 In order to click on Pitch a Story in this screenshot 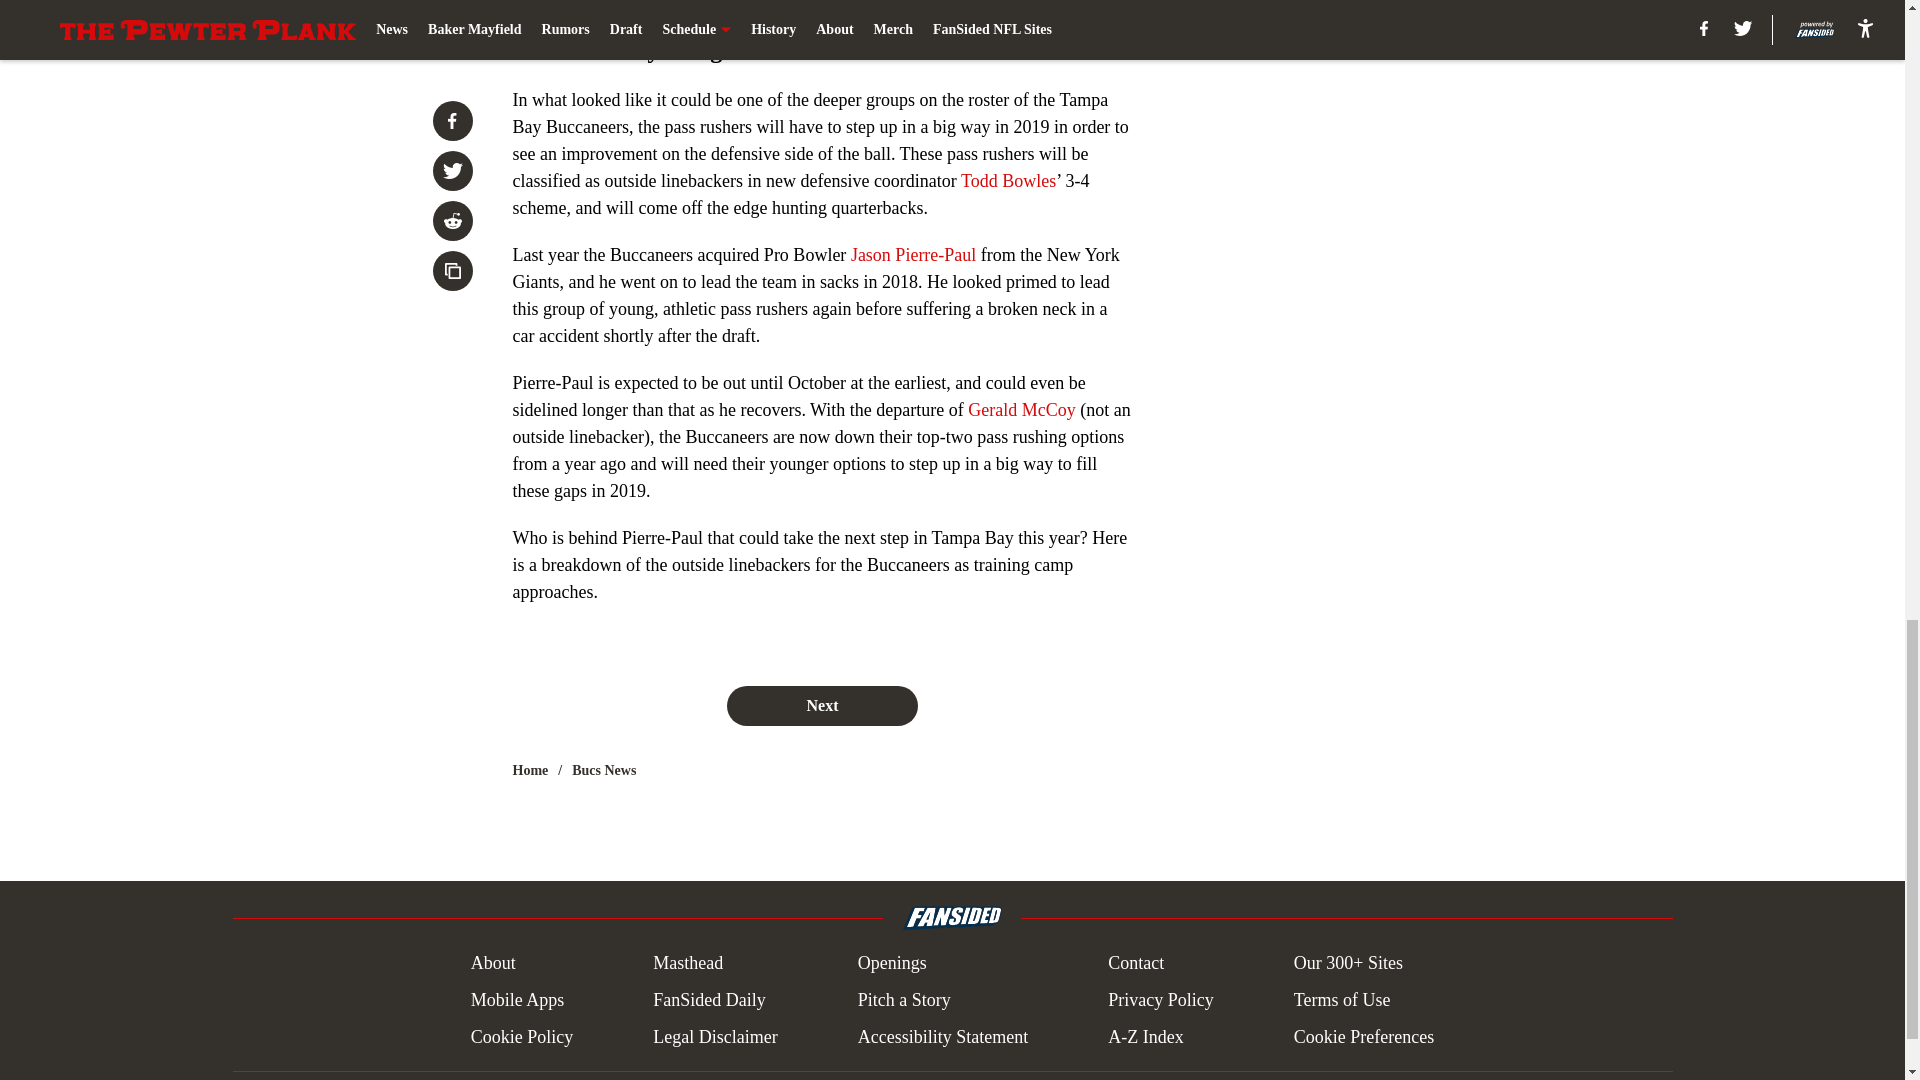, I will do `click(904, 1000)`.